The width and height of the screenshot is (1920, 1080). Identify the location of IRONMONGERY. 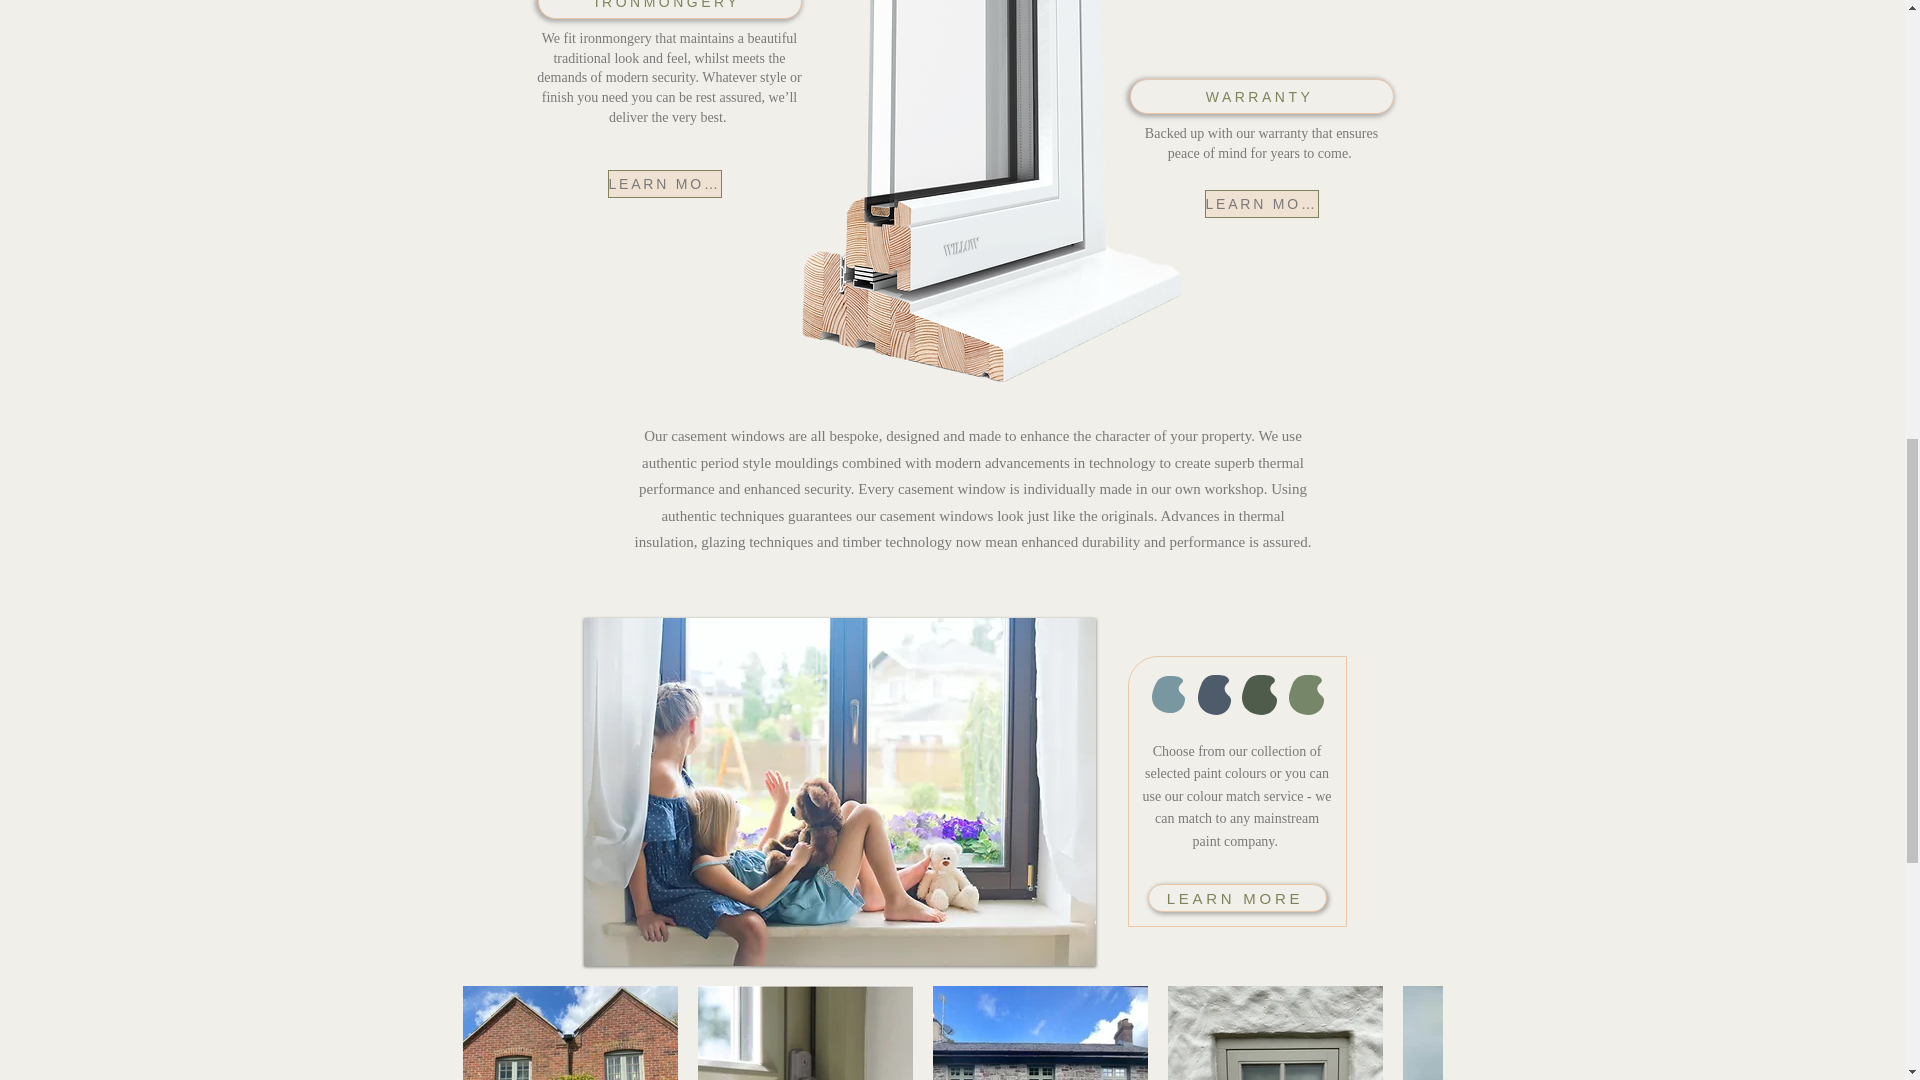
(670, 10).